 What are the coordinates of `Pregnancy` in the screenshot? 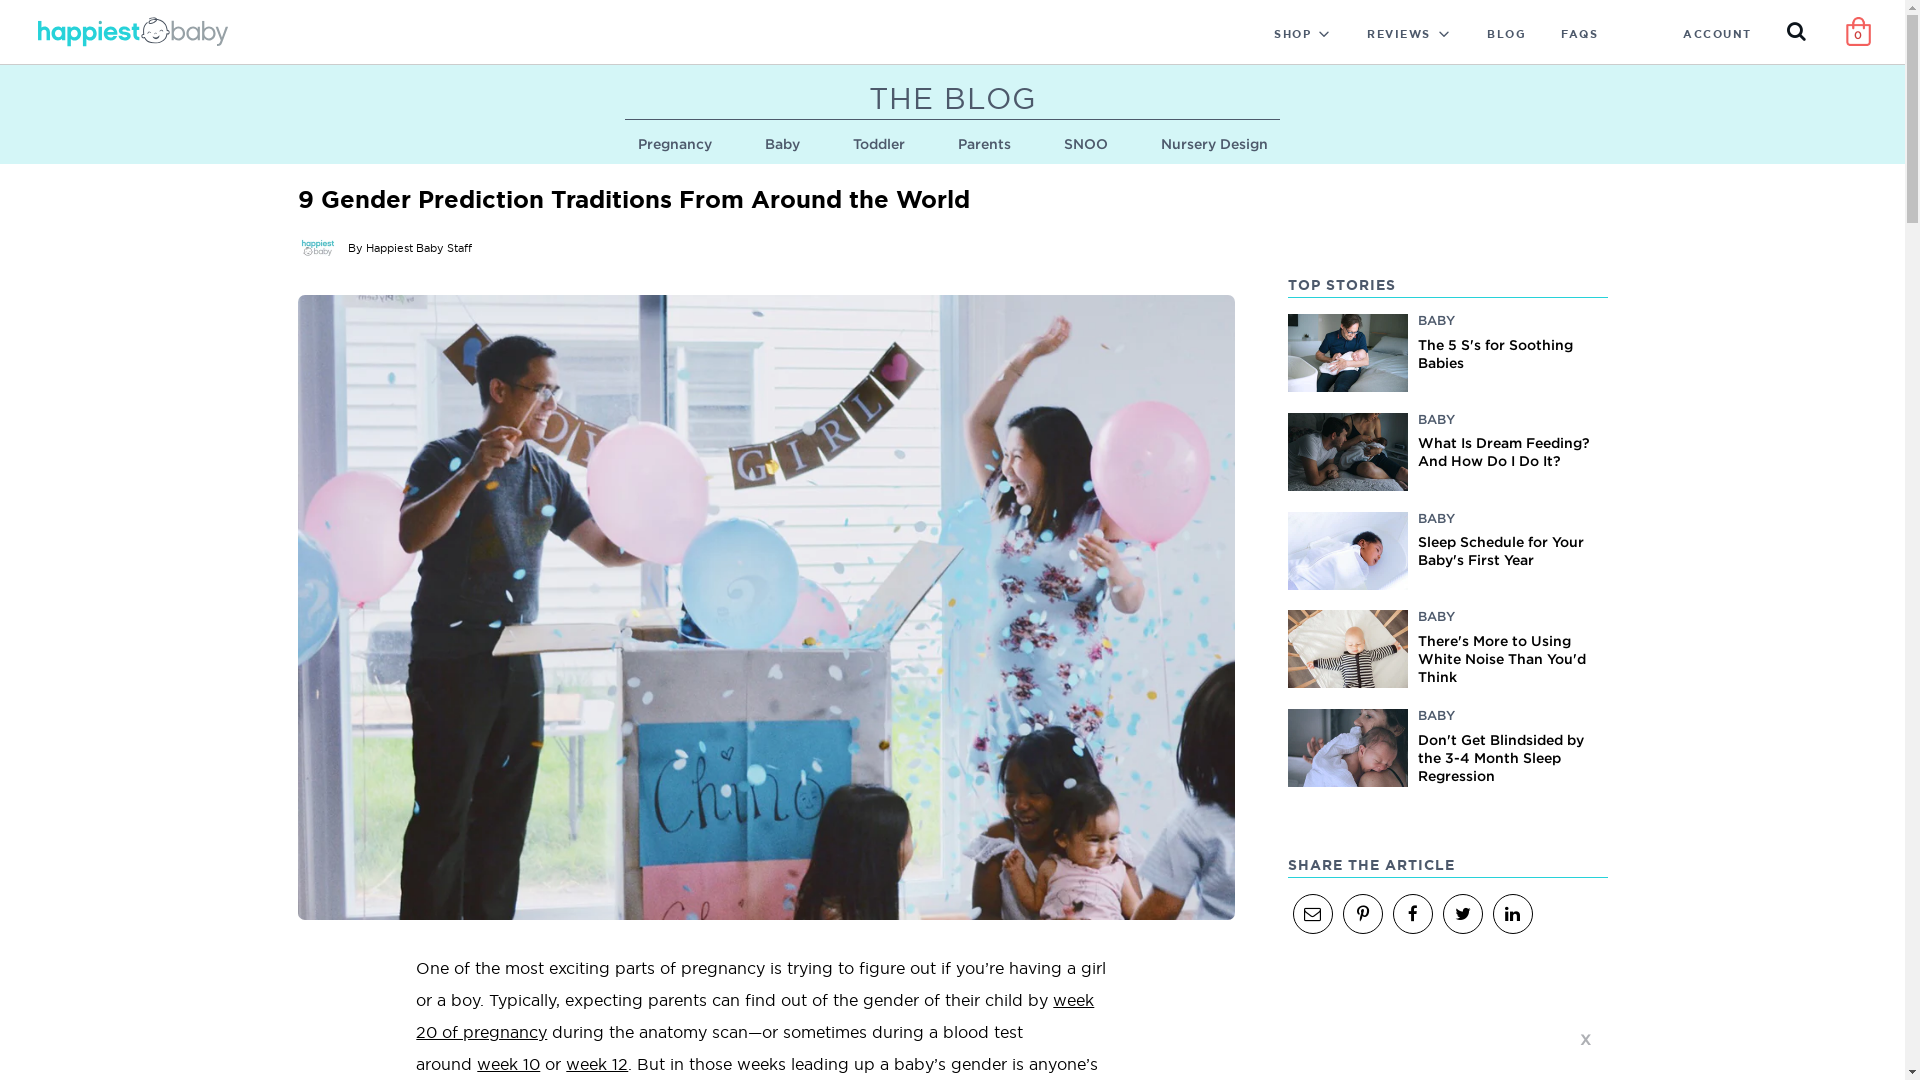 It's located at (675, 144).